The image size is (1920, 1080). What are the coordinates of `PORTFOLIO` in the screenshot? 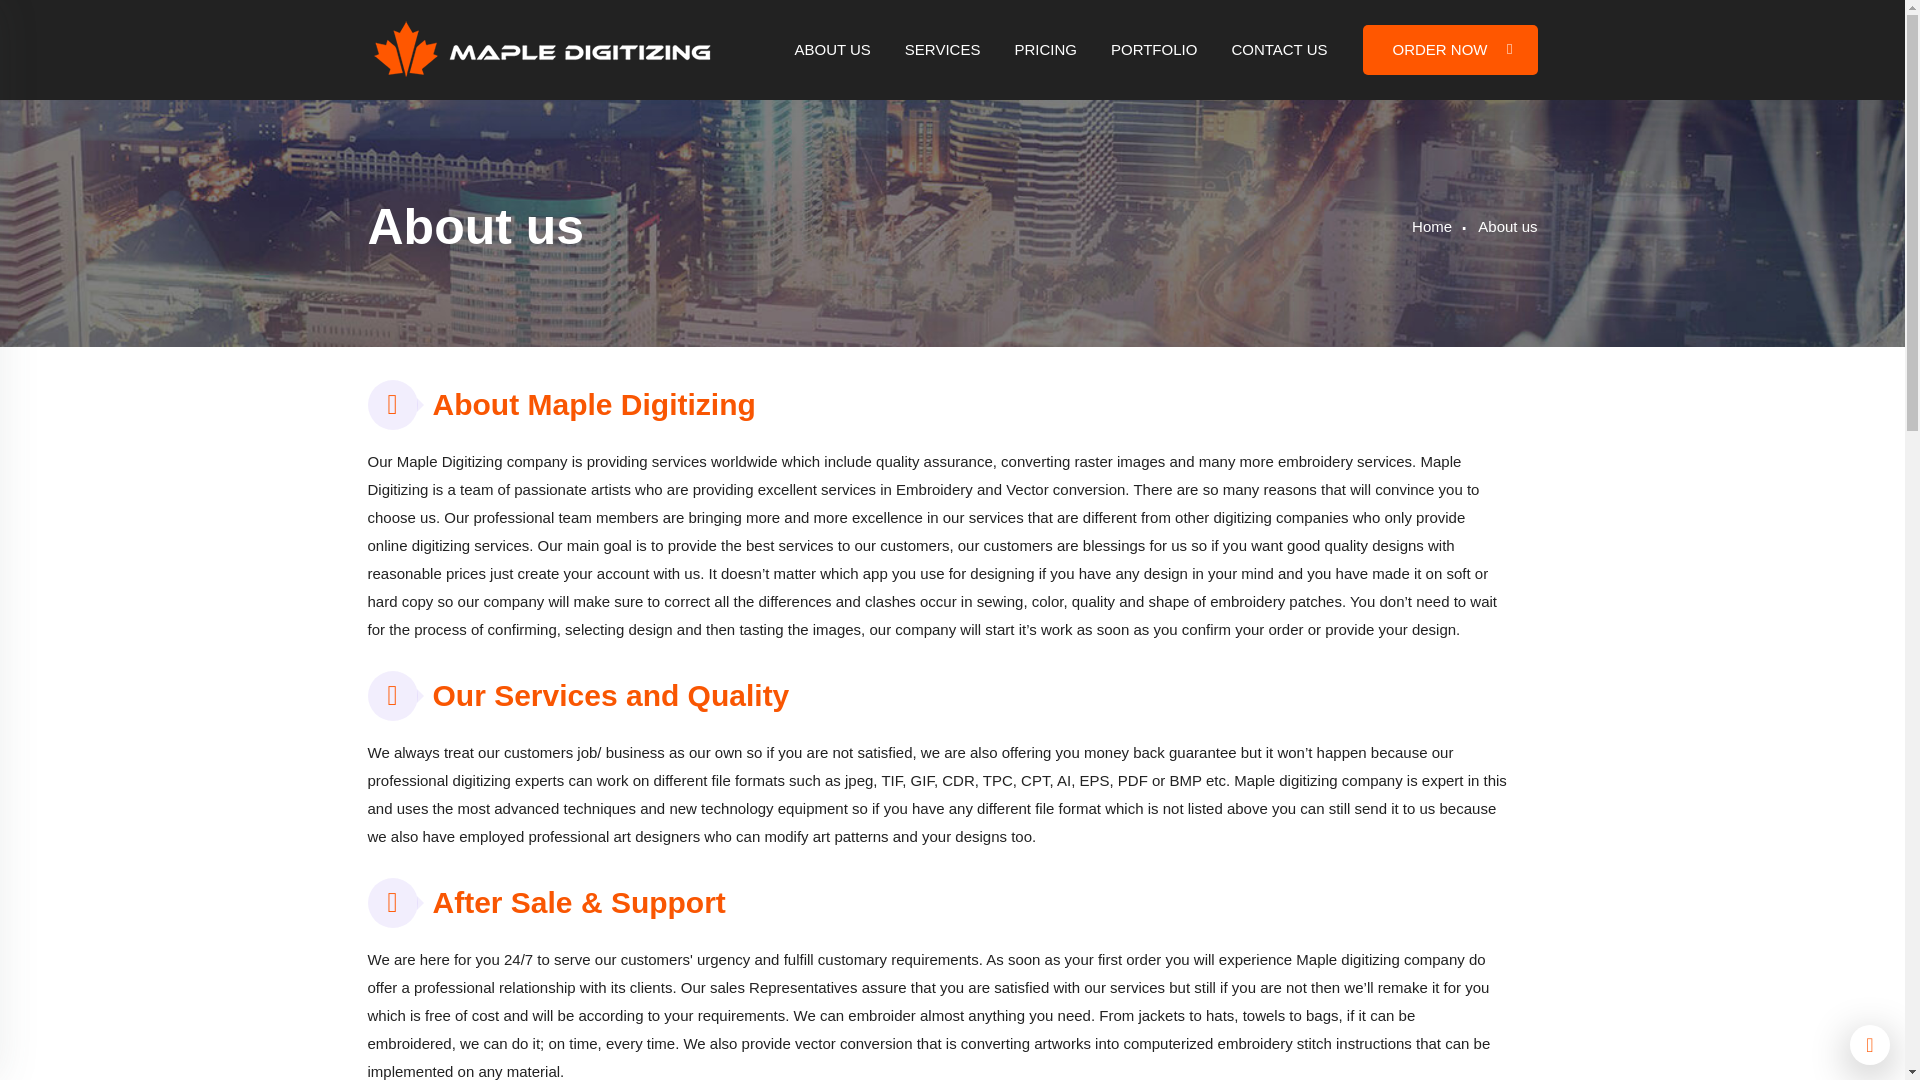 It's located at (1154, 70).